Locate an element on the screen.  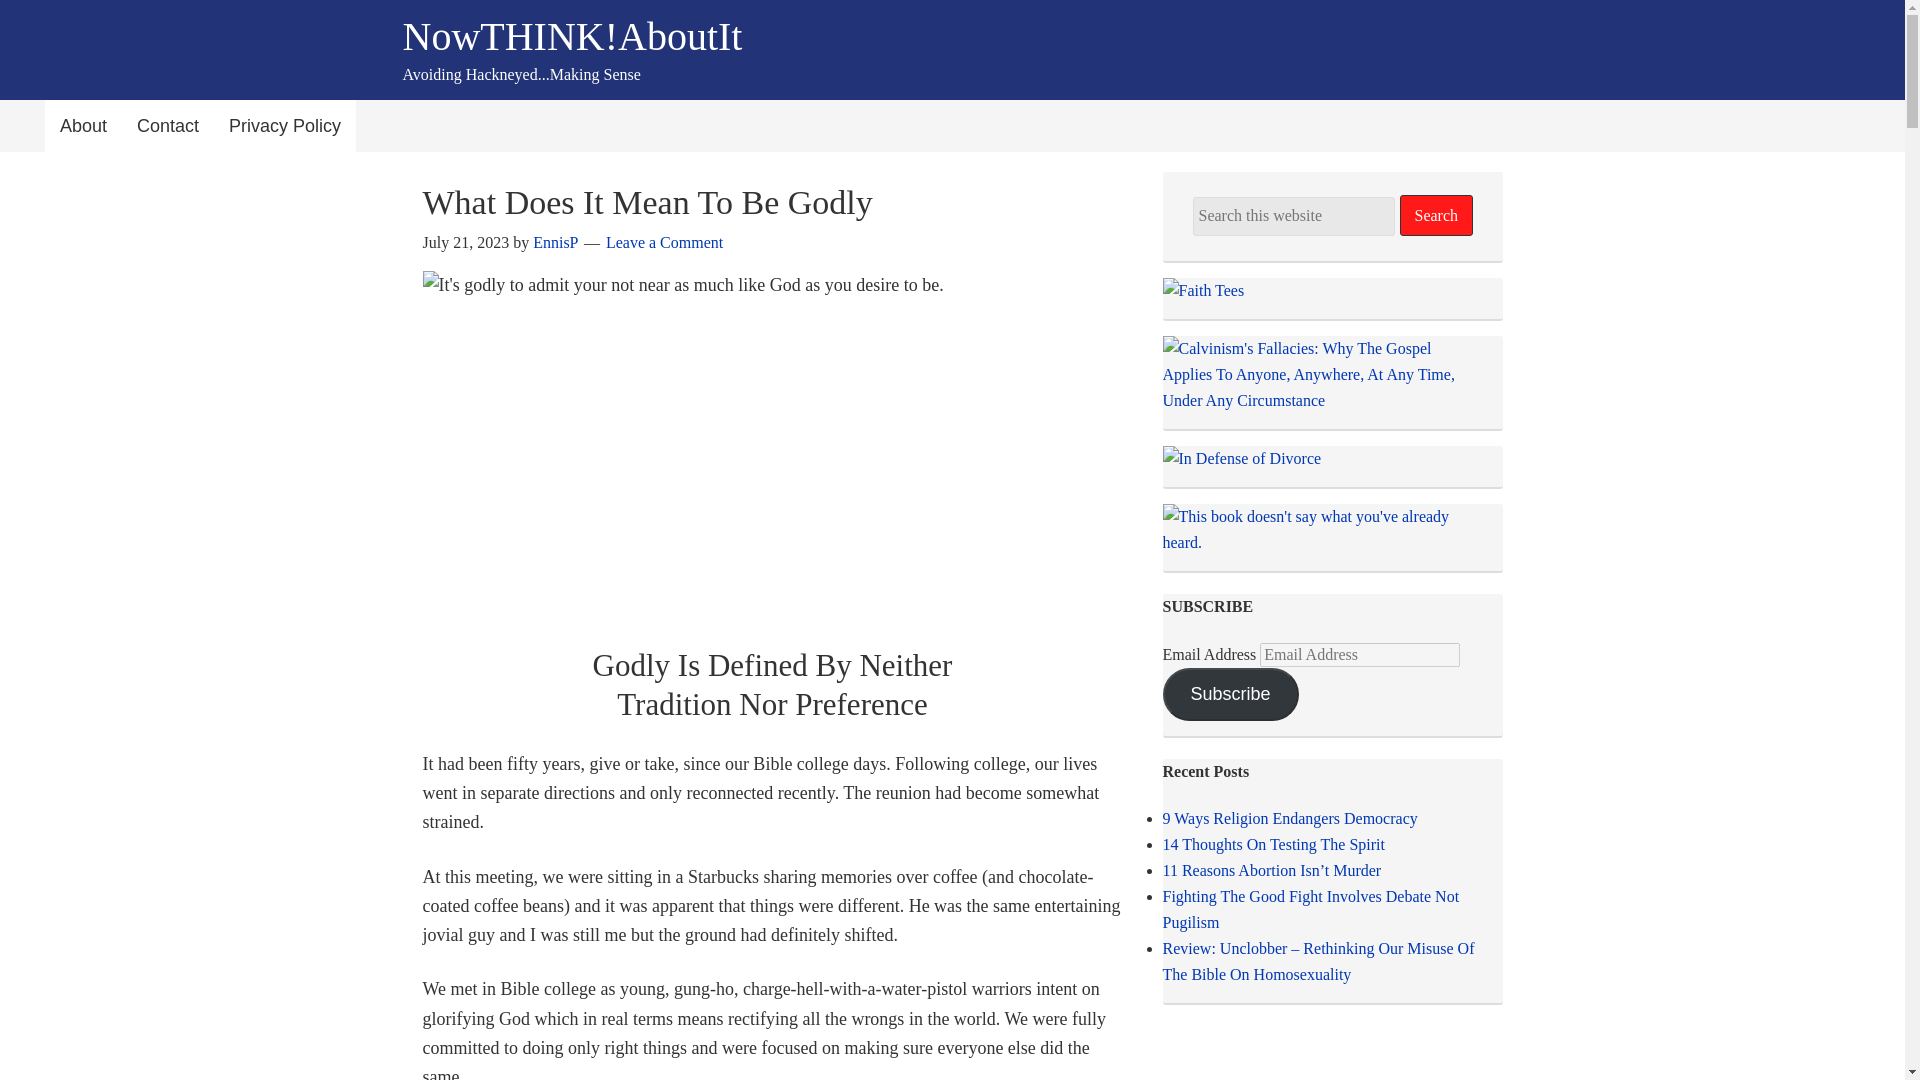
What Does It Mean To Be Godly is located at coordinates (646, 202).